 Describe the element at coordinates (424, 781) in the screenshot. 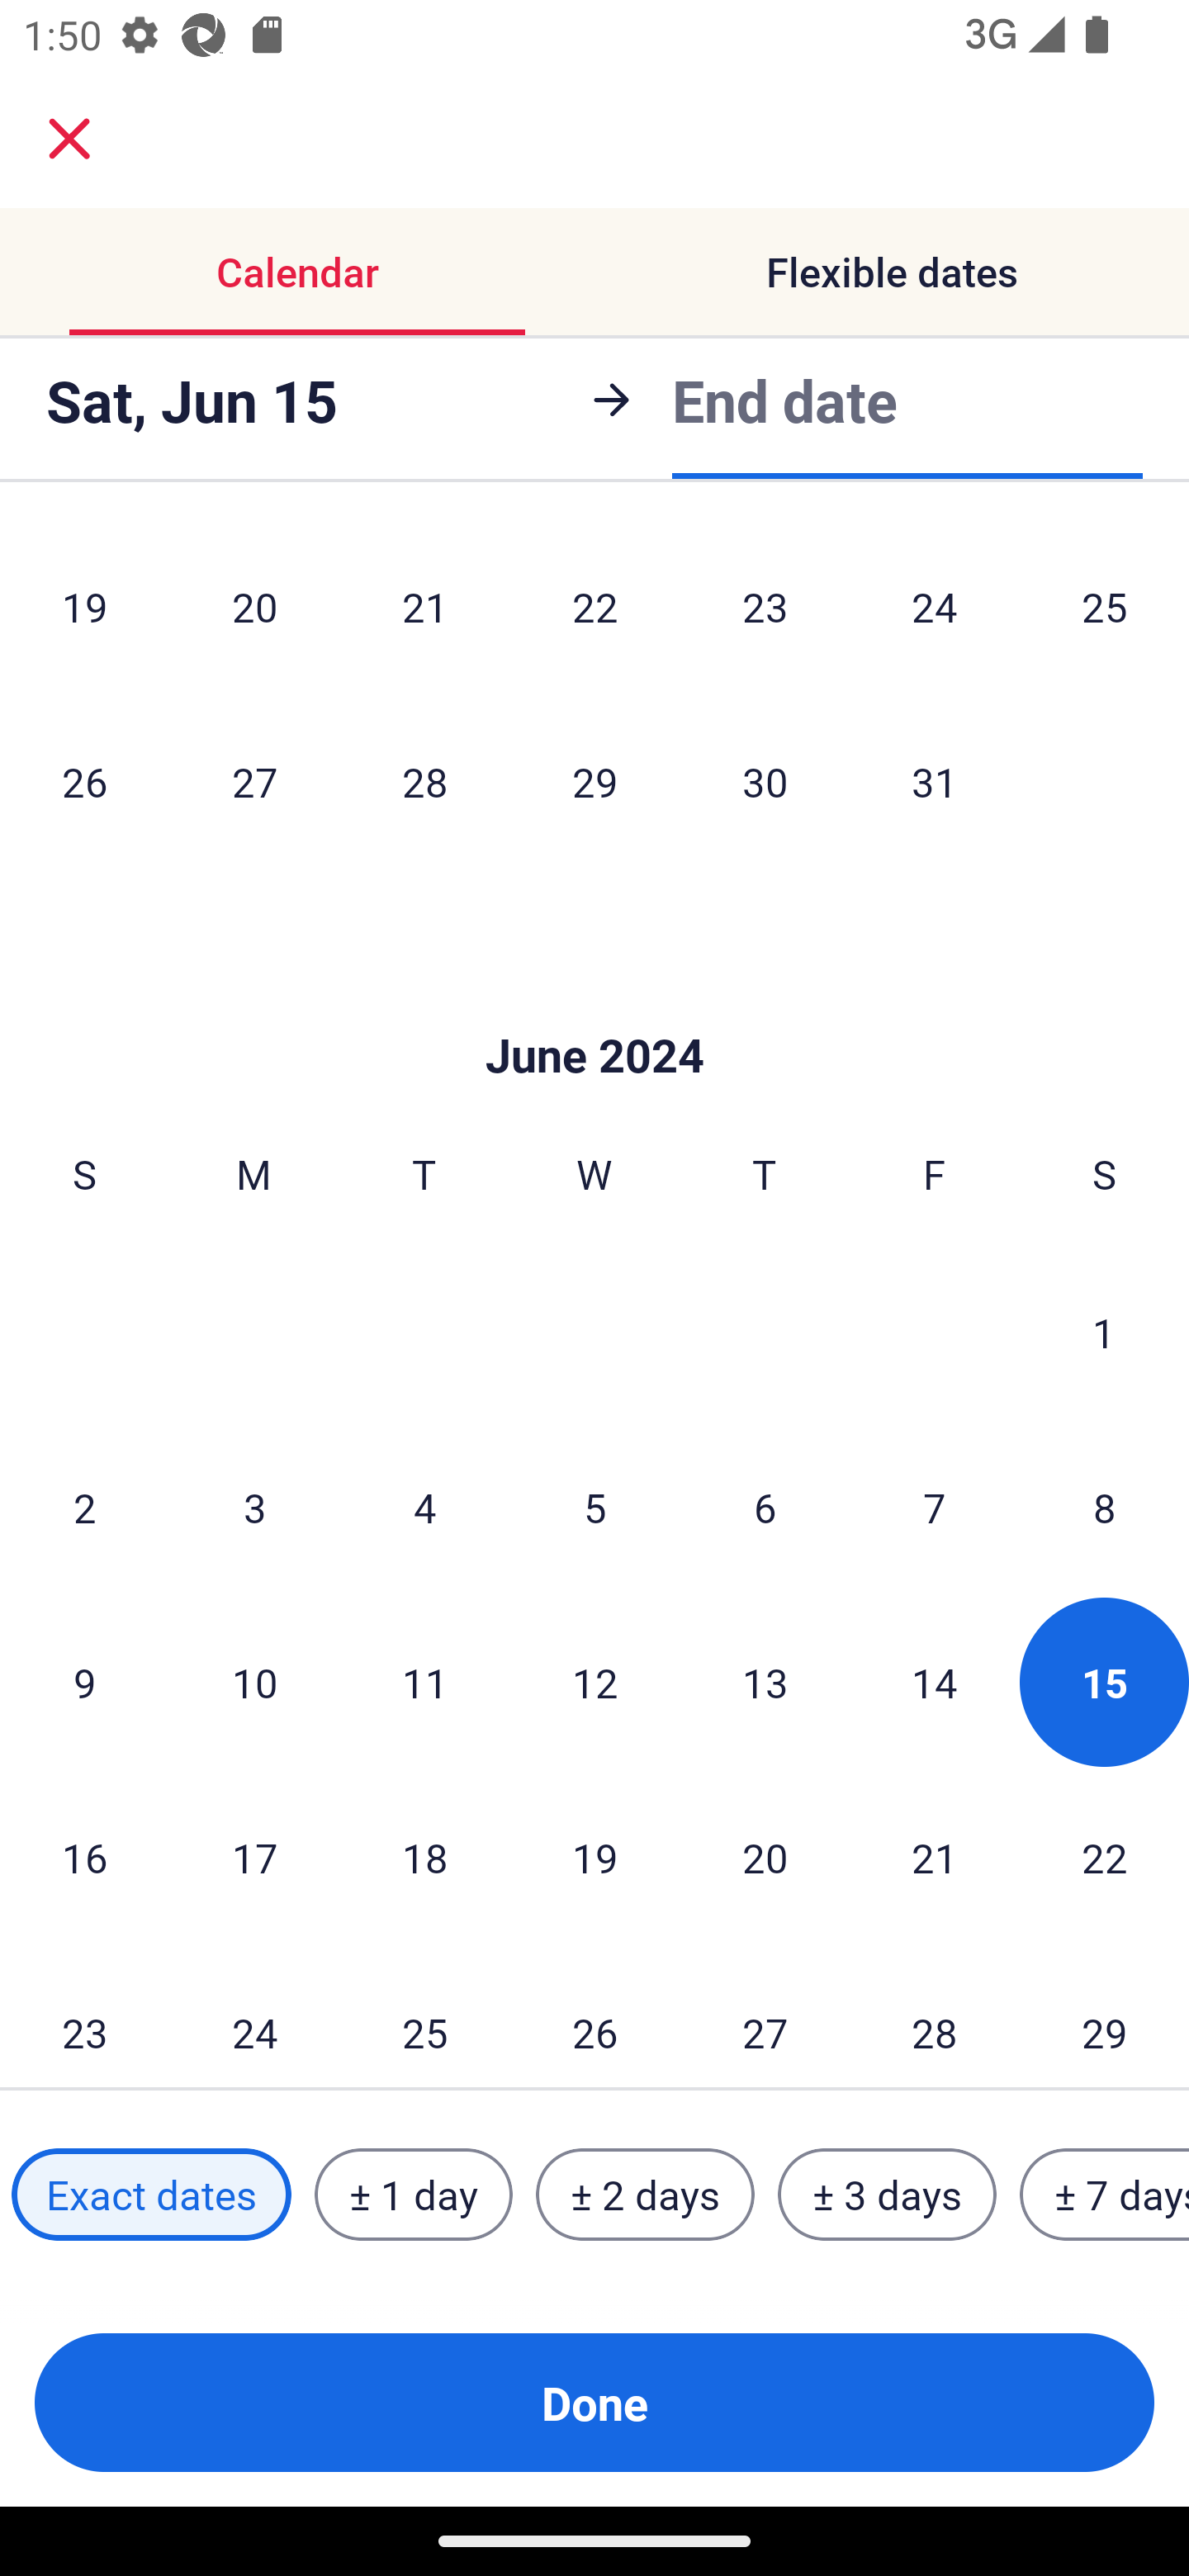

I see `28 Tuesday, May 28, 2024` at that location.